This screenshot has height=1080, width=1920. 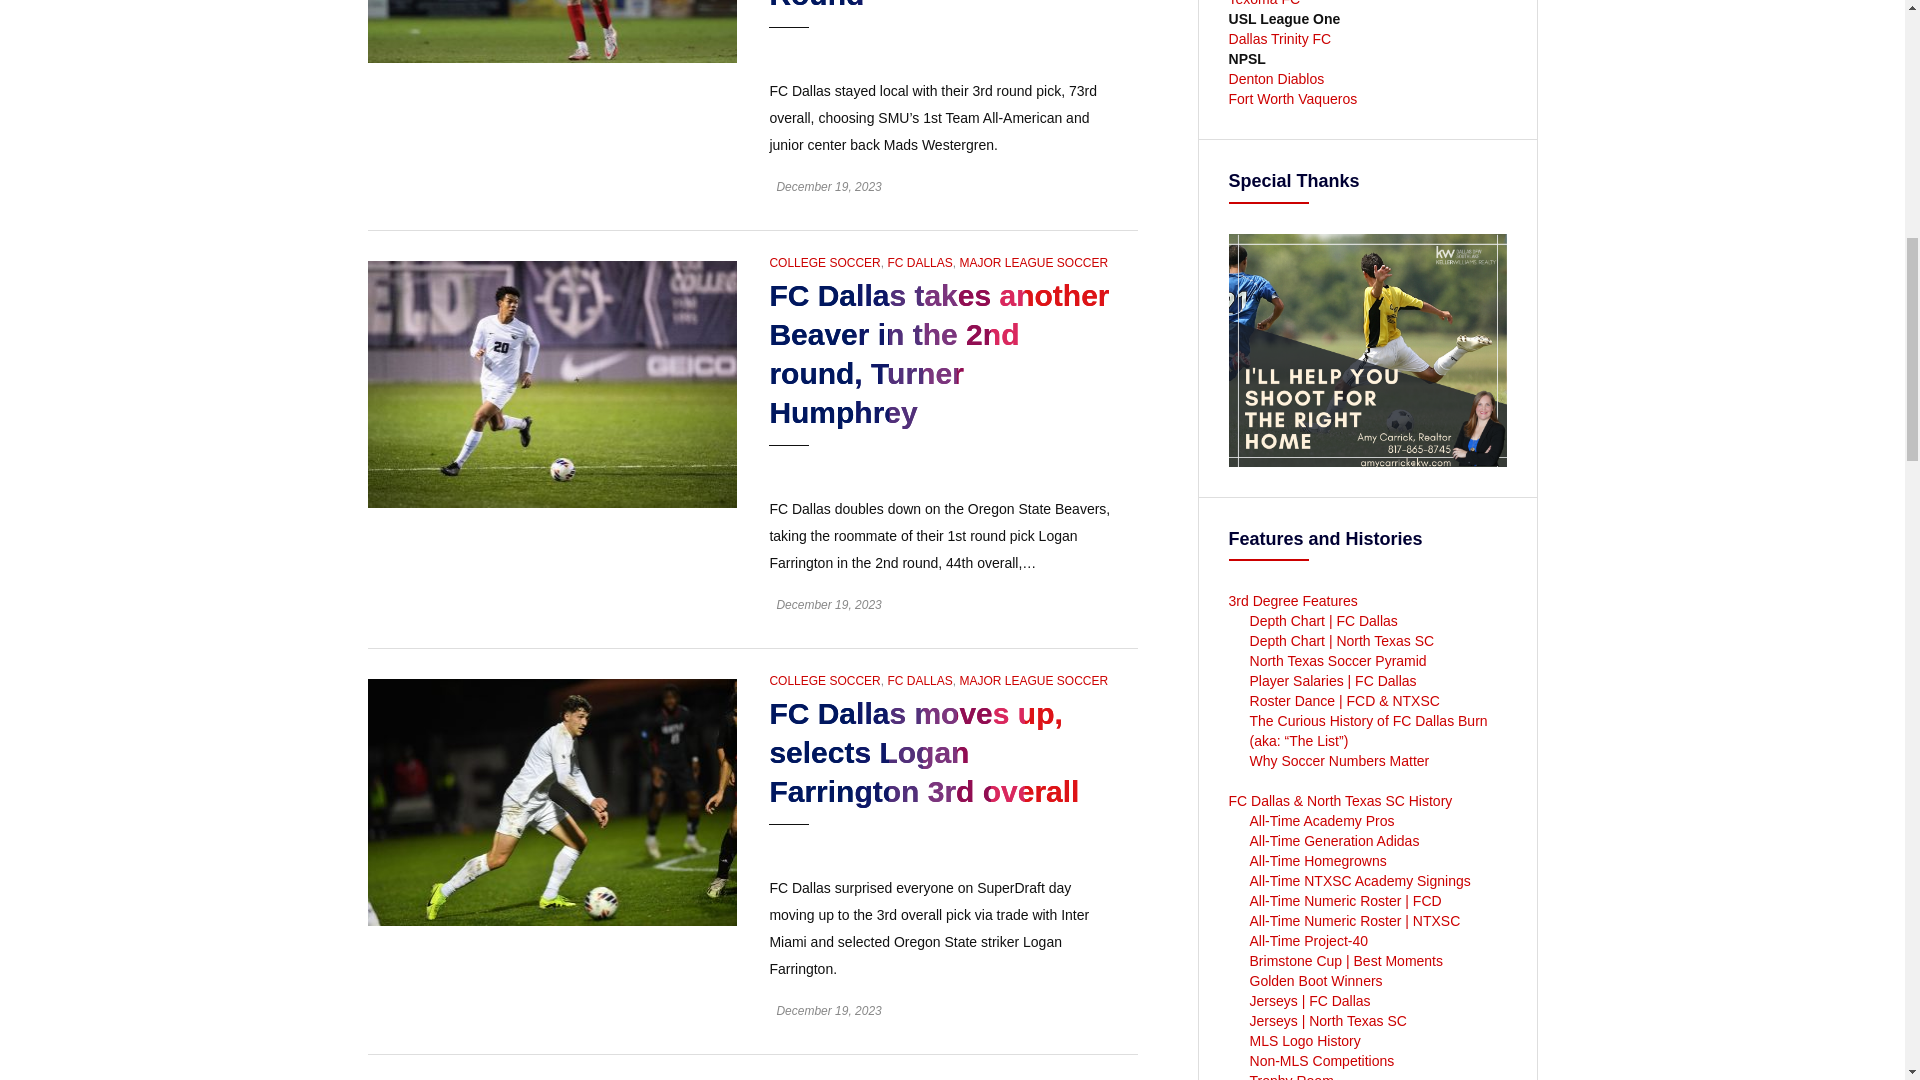 What do you see at coordinates (1058, 46) in the screenshot?
I see `Share on Facebook` at bounding box center [1058, 46].